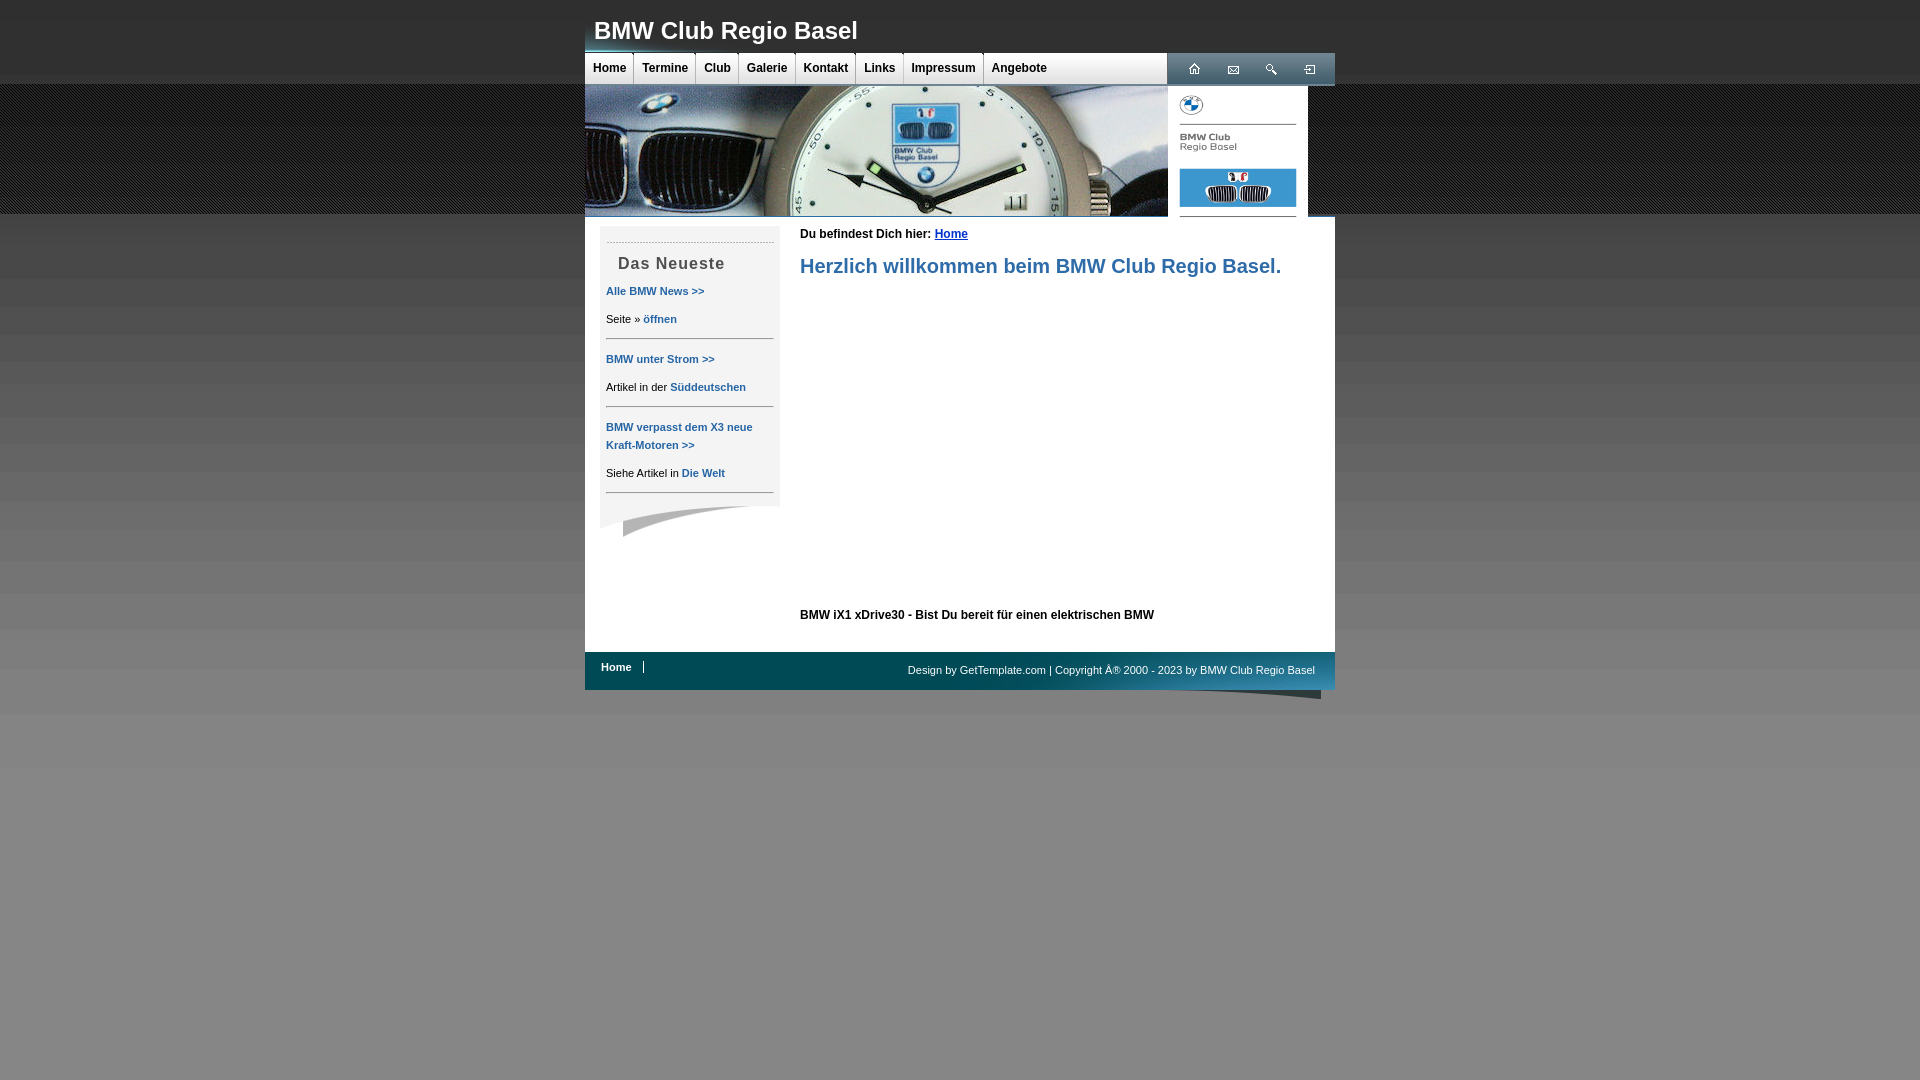 The width and height of the screenshot is (1920, 1080). Describe the element at coordinates (952, 234) in the screenshot. I see `Home` at that location.